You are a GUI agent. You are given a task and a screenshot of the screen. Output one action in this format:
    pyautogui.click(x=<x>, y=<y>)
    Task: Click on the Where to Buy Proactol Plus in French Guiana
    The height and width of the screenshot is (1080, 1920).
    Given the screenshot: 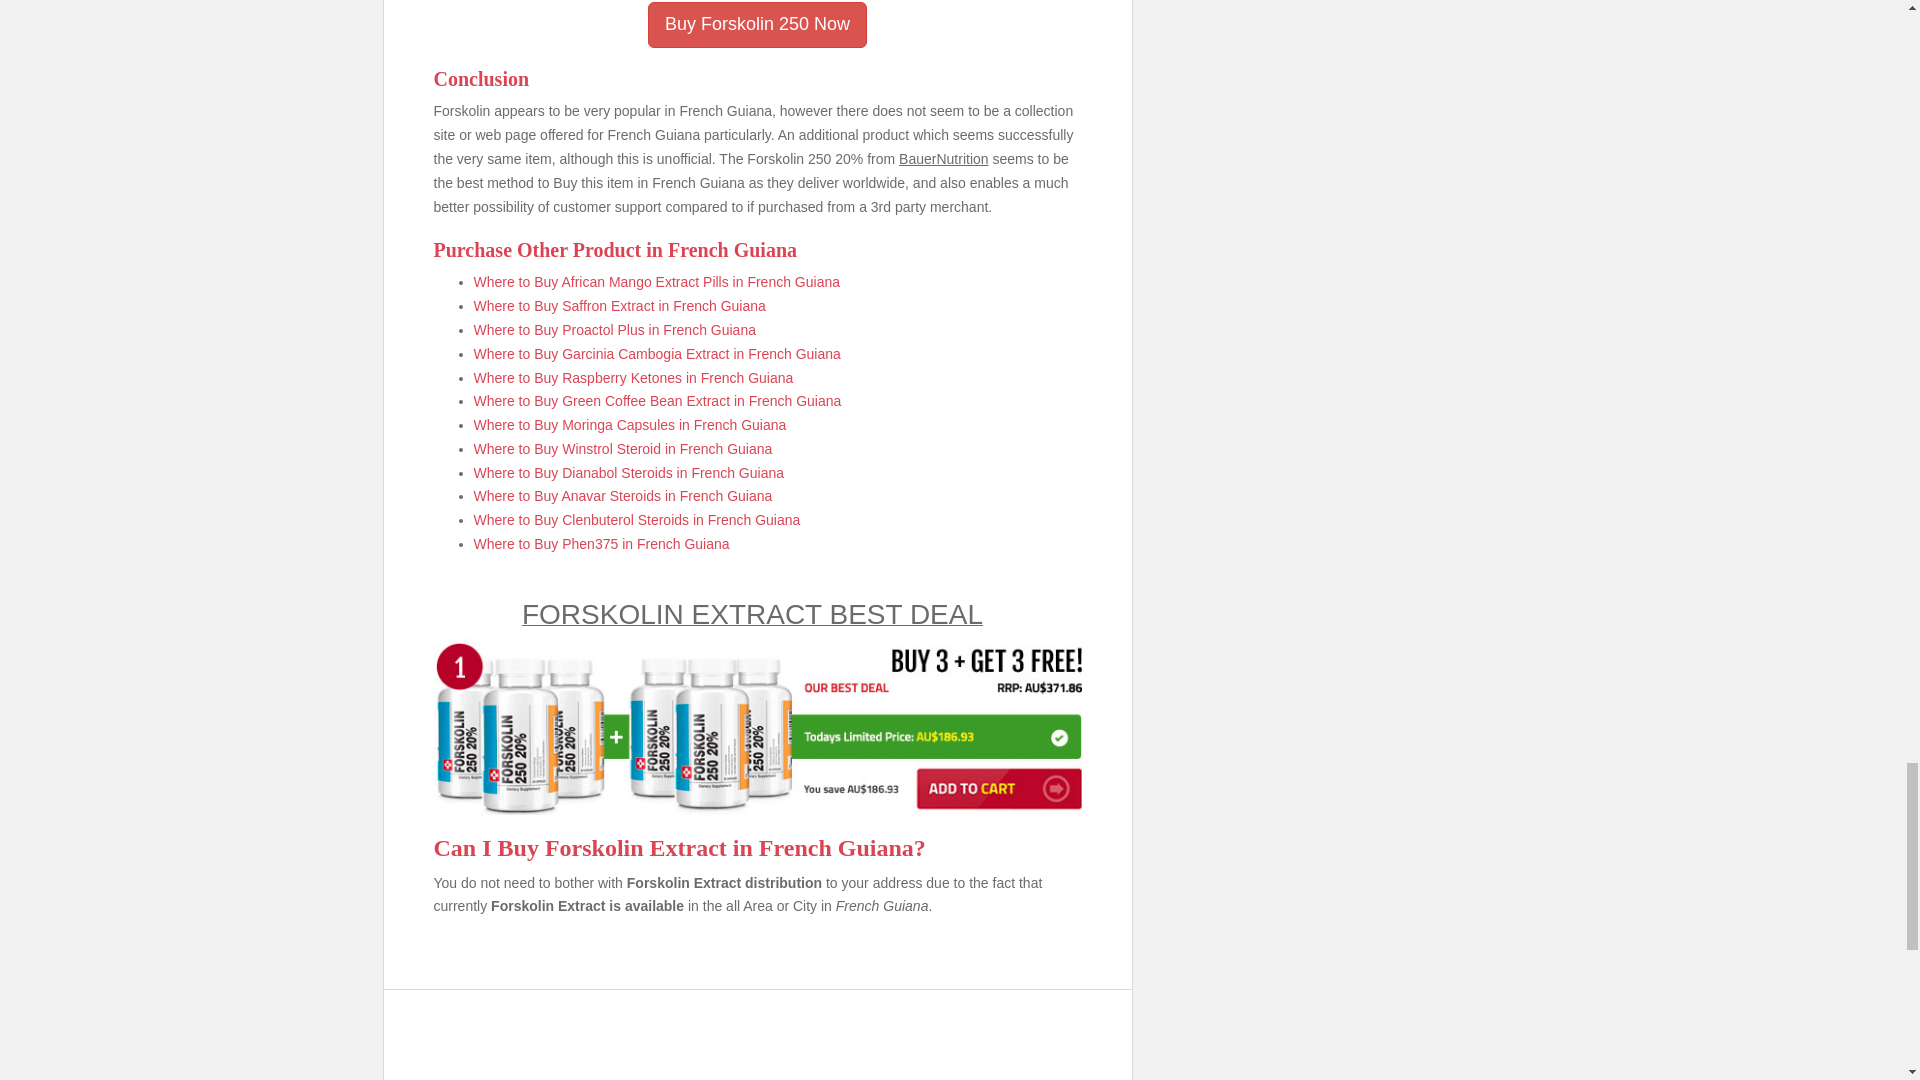 What is the action you would take?
    pyautogui.click(x=615, y=330)
    